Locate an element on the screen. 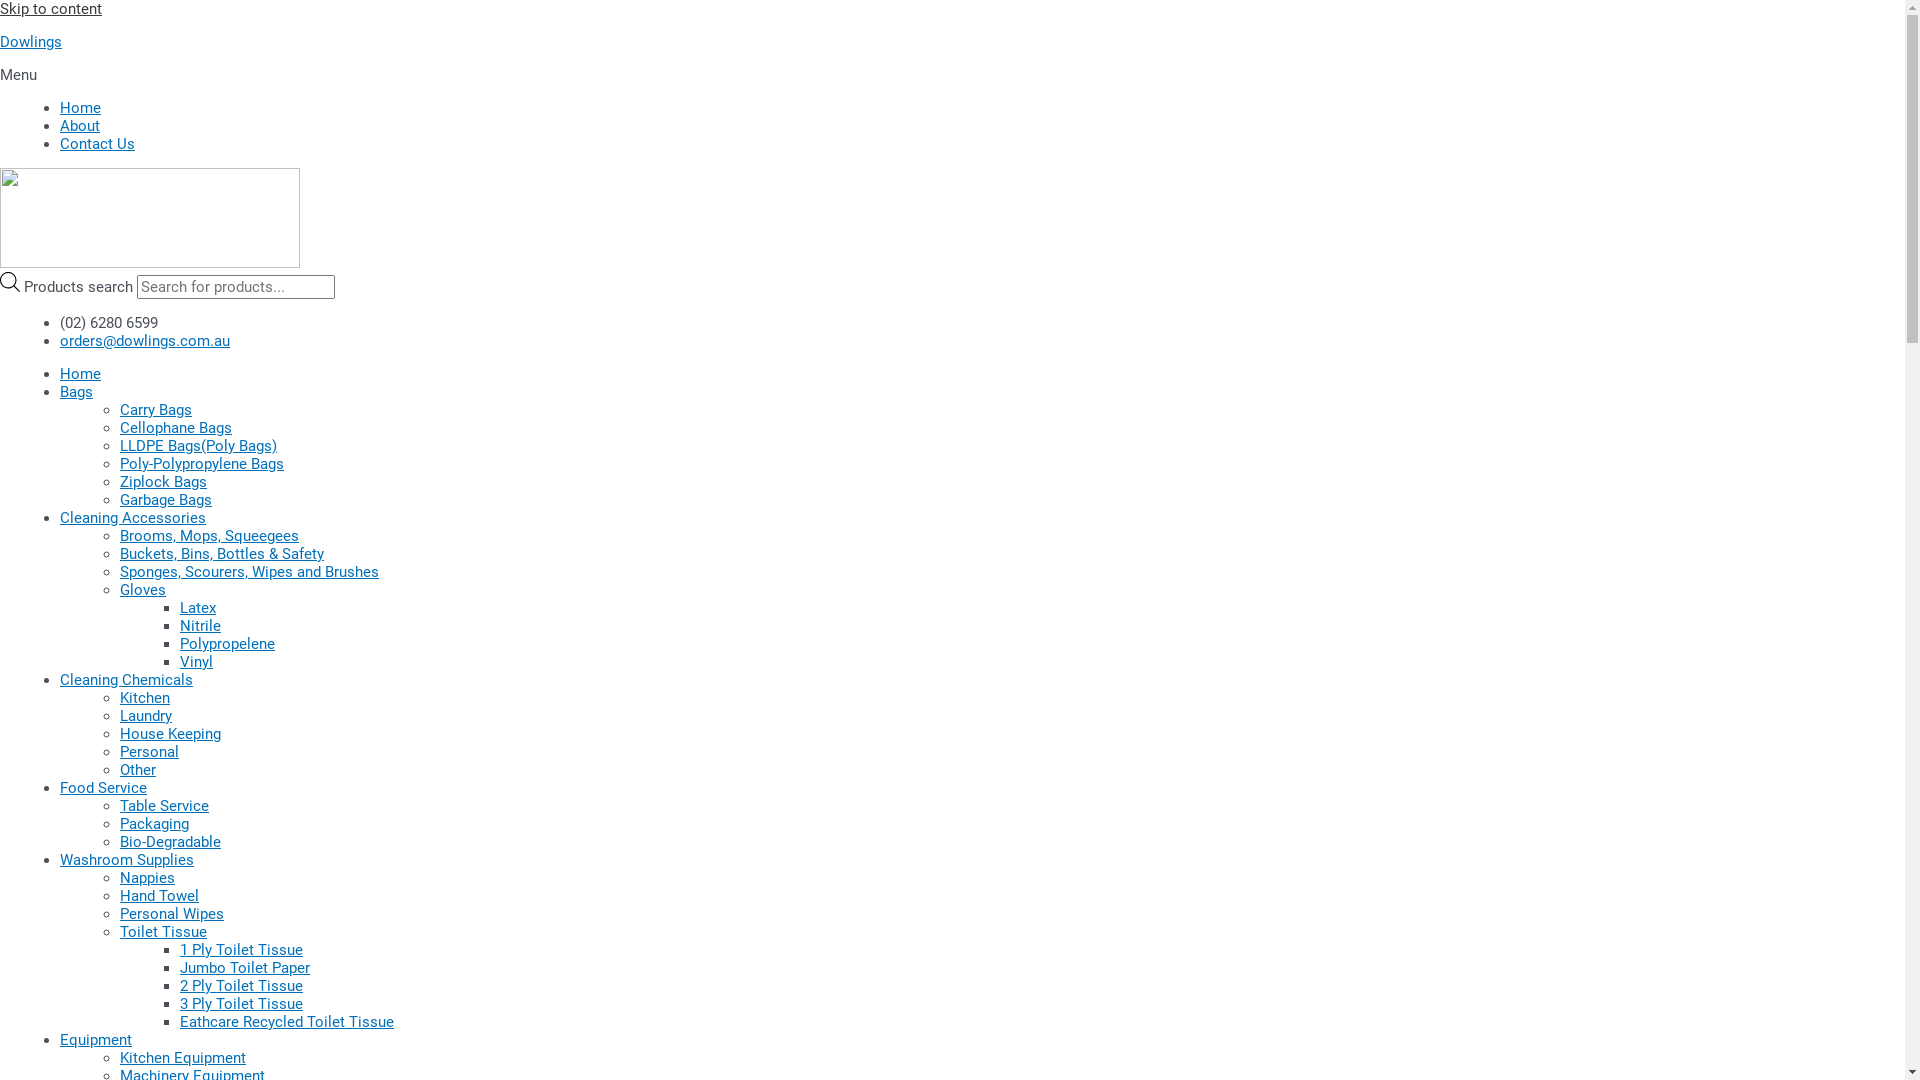 The image size is (1920, 1080). Food Service is located at coordinates (104, 788).